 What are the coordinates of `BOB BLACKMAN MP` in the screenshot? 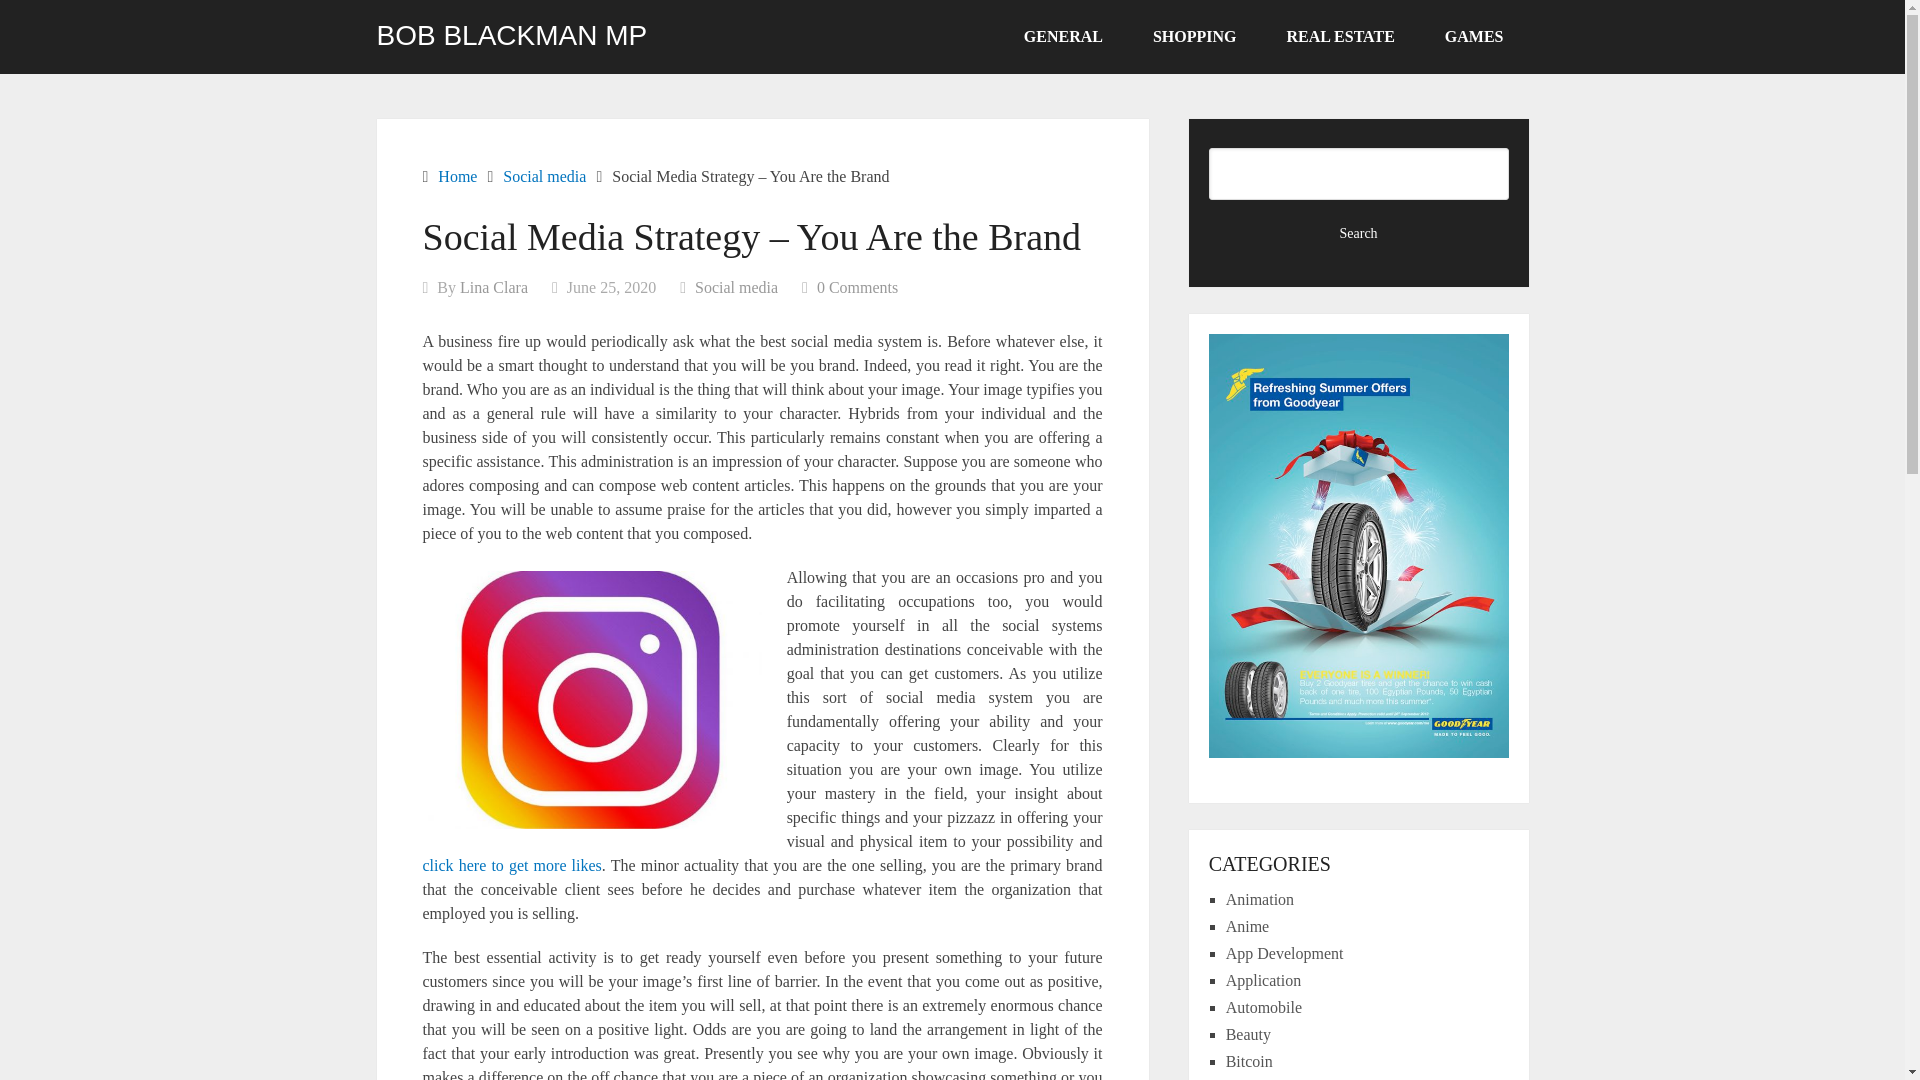 It's located at (512, 35).